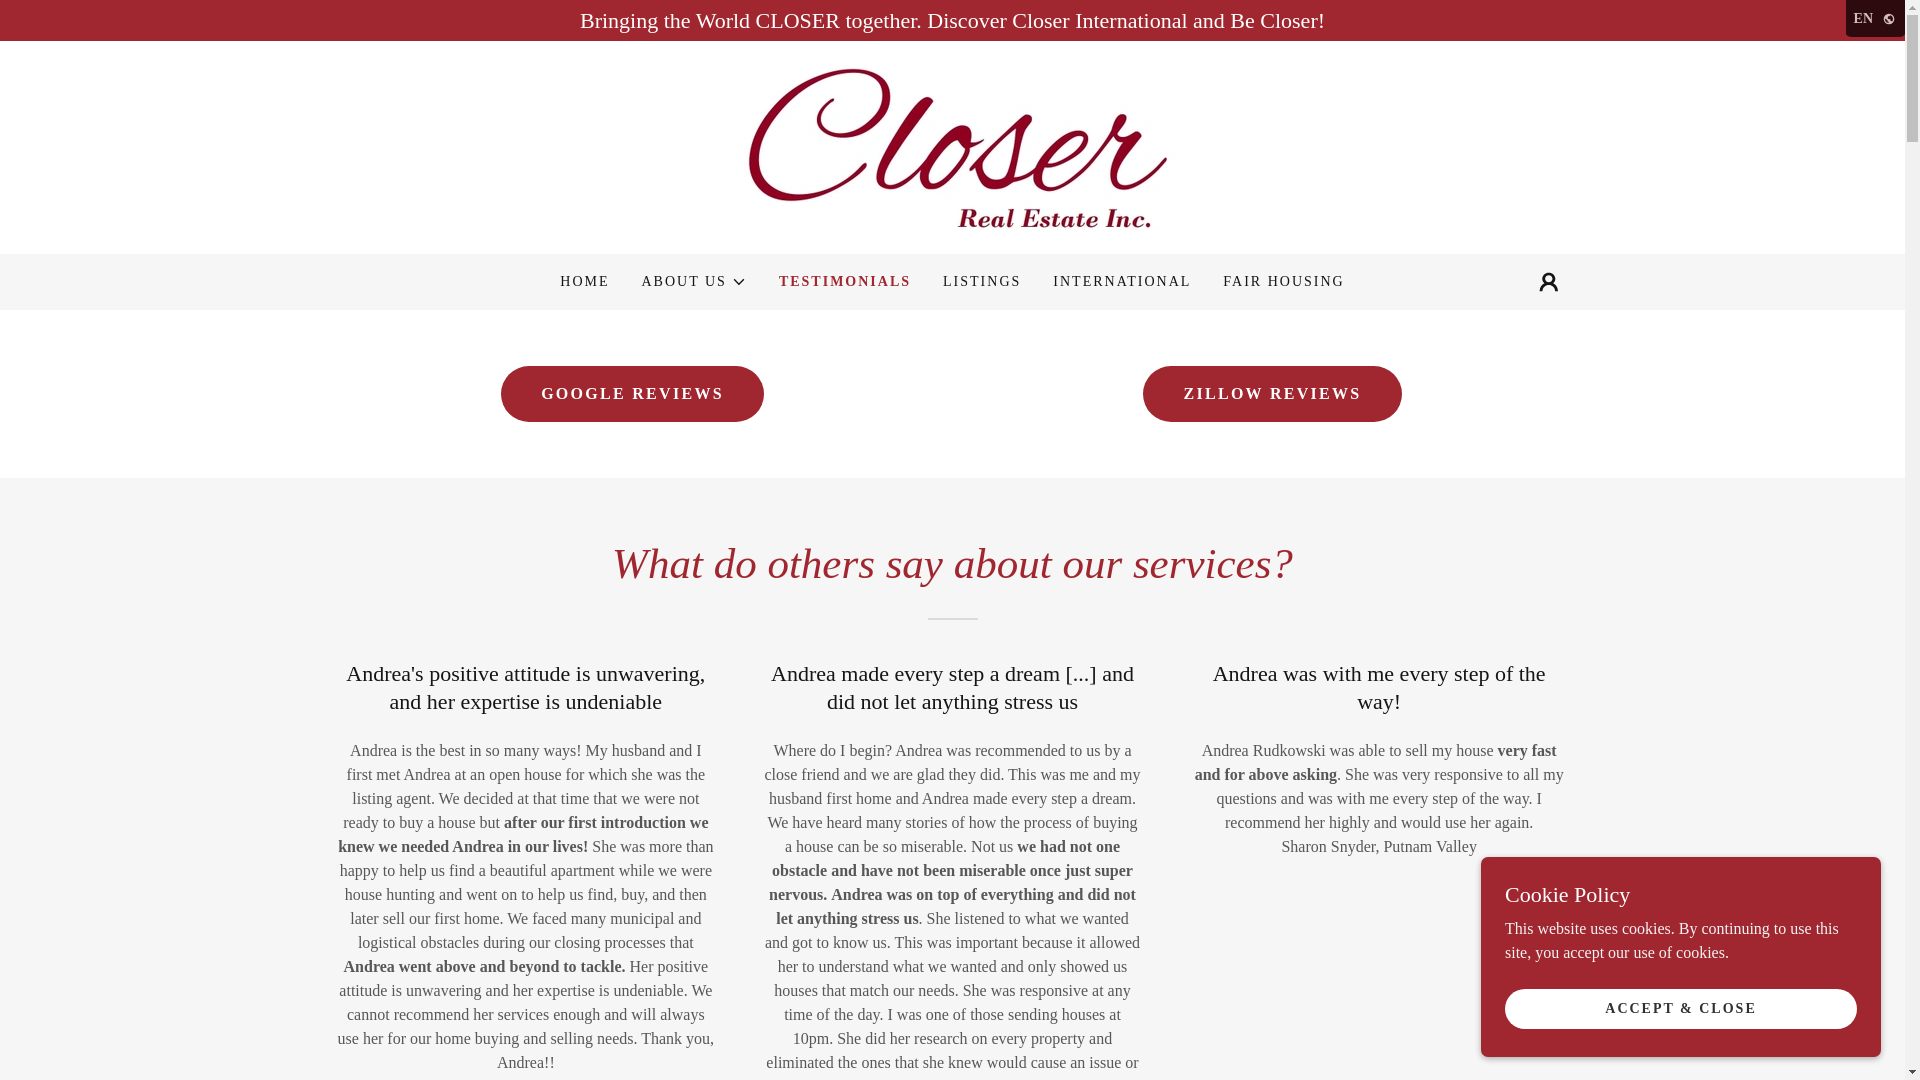 The width and height of the screenshot is (1920, 1080). I want to click on INTERNATIONAL, so click(1121, 282).